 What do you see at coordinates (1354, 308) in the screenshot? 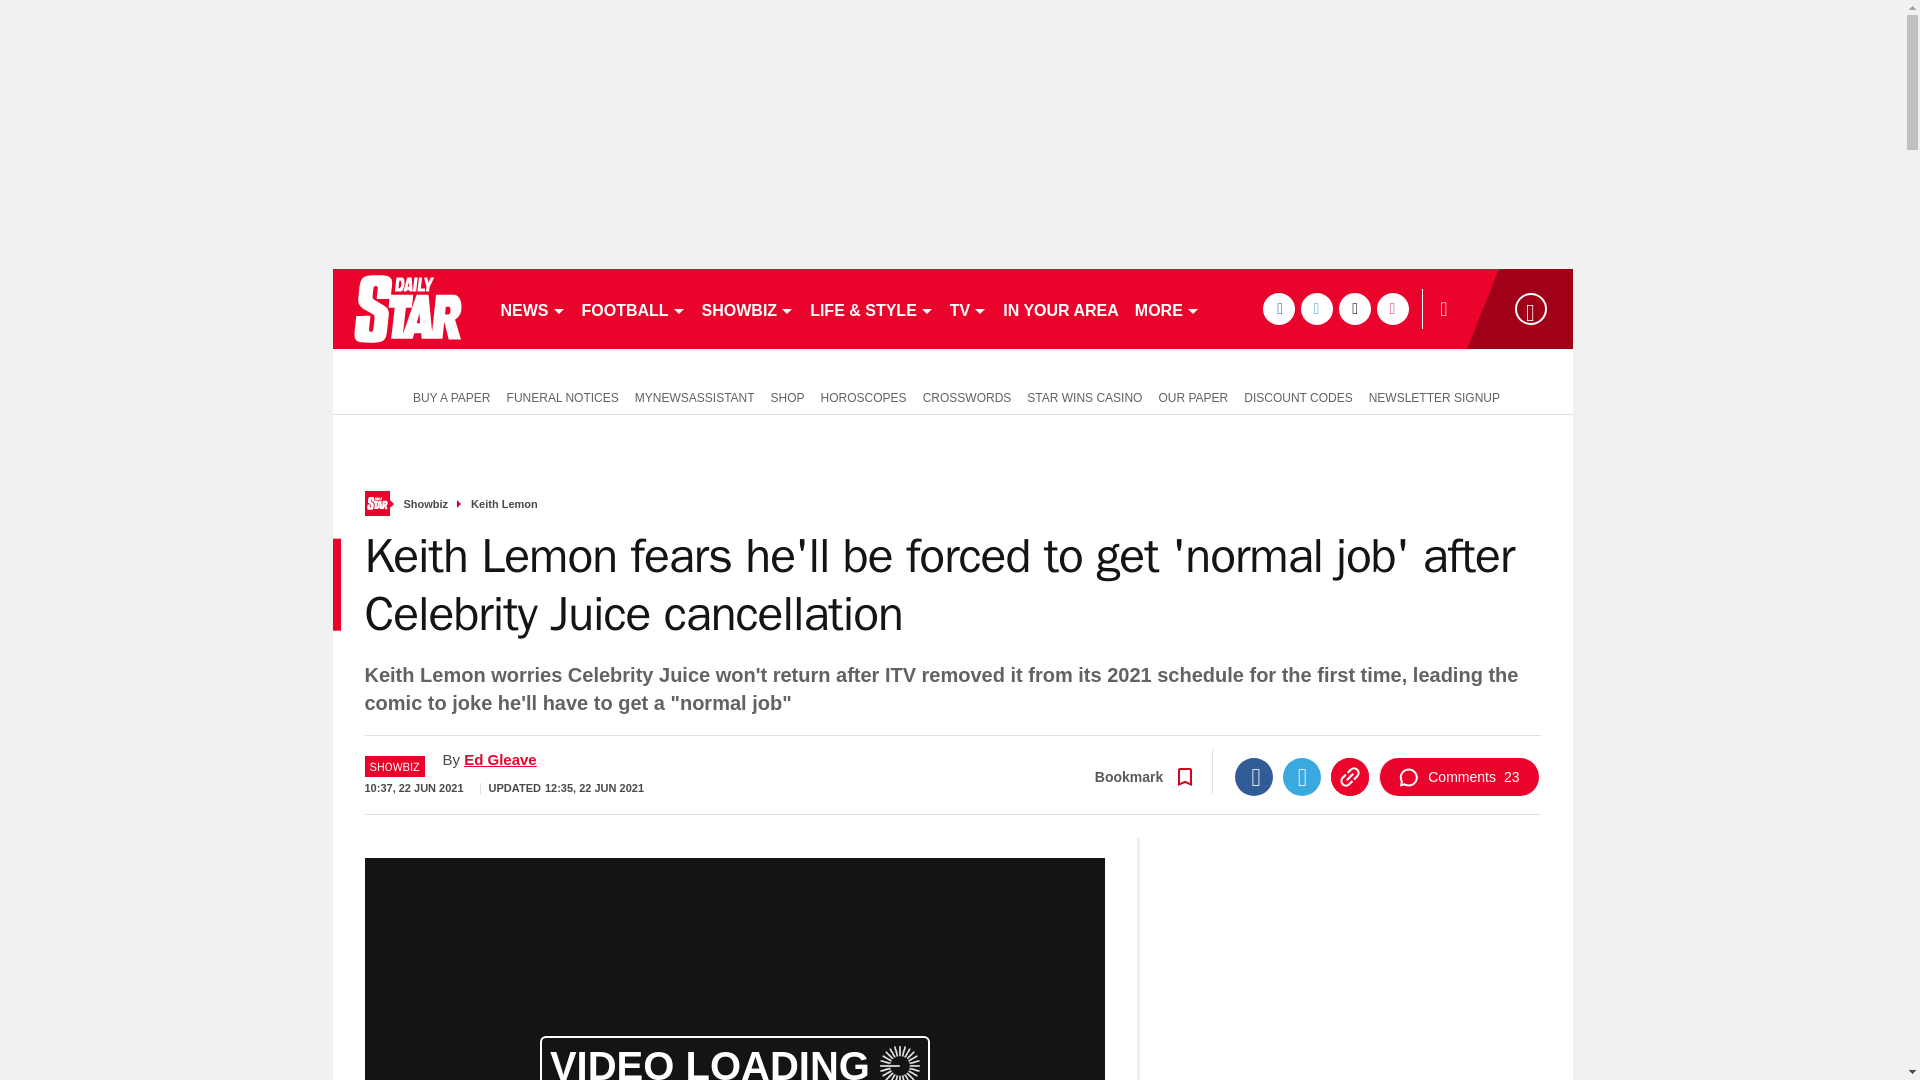
I see `tiktok` at bounding box center [1354, 308].